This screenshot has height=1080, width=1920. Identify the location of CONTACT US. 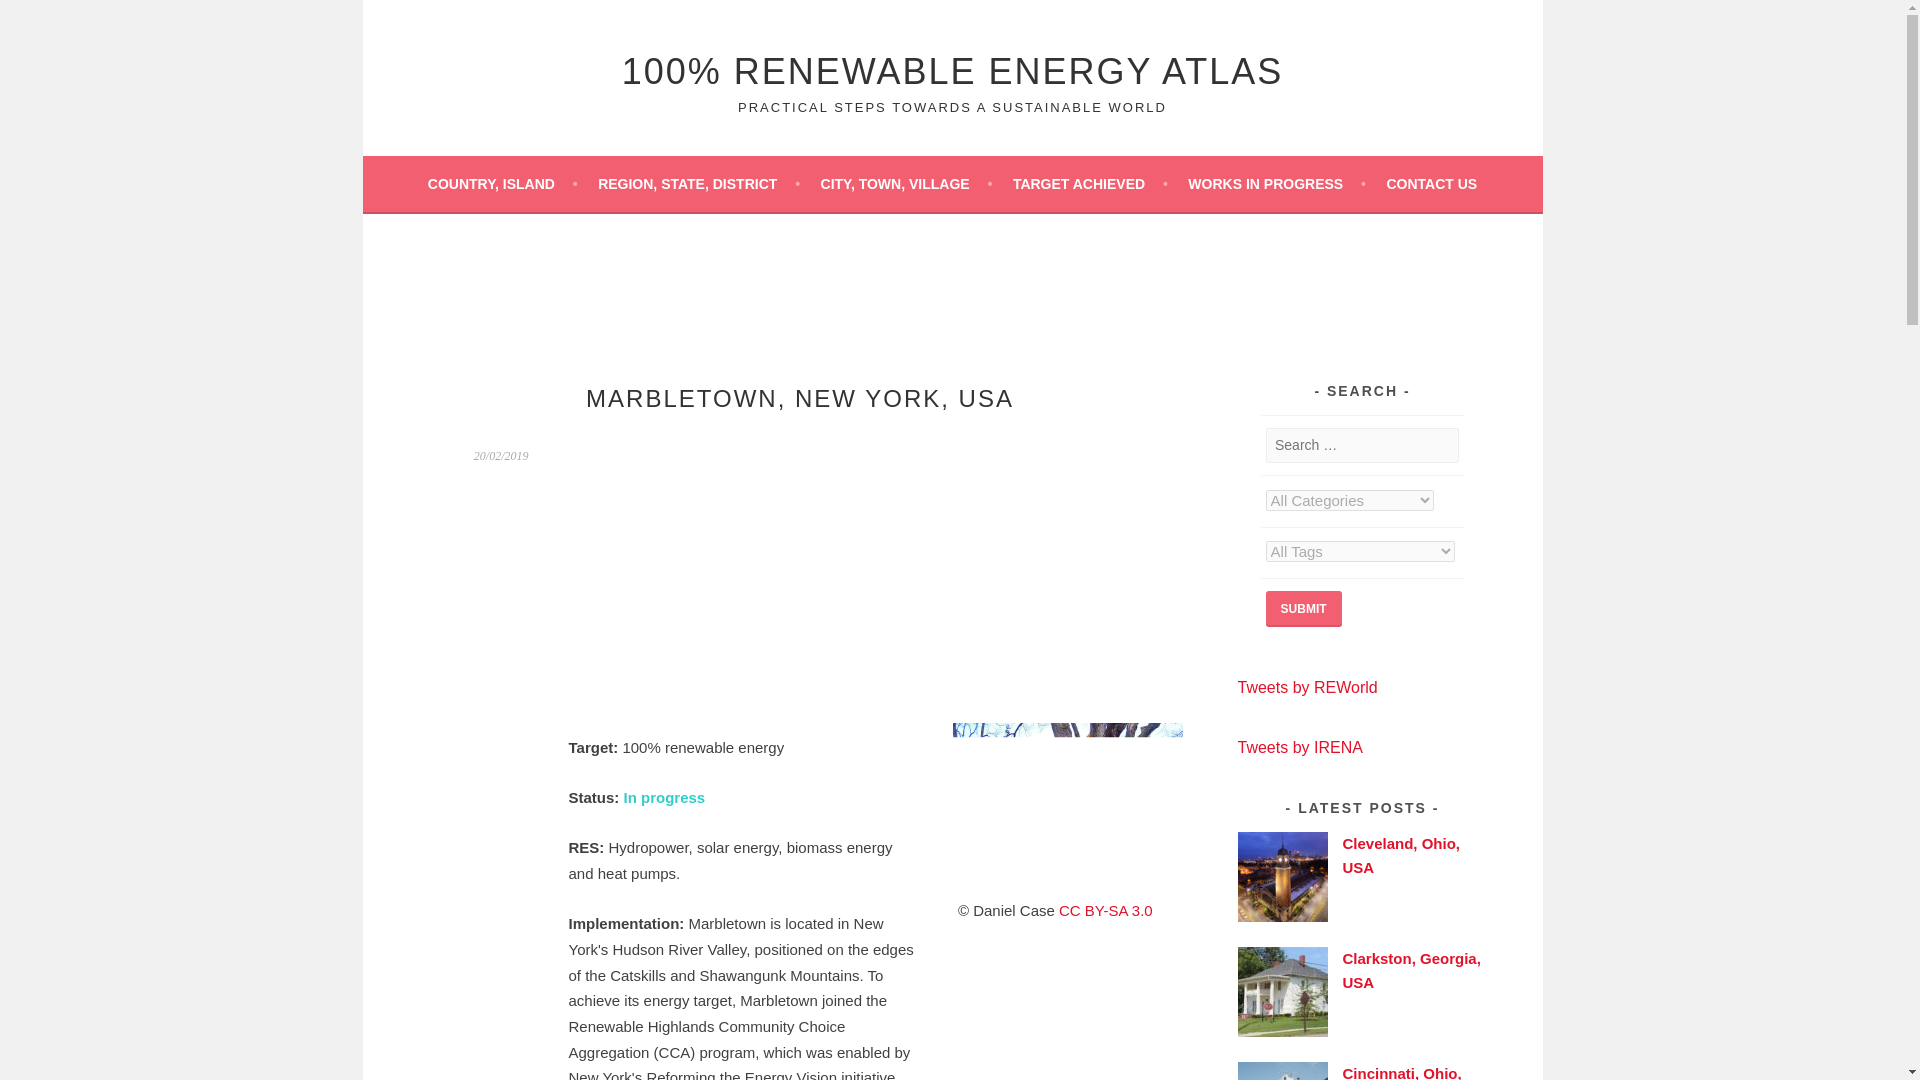
(1431, 183).